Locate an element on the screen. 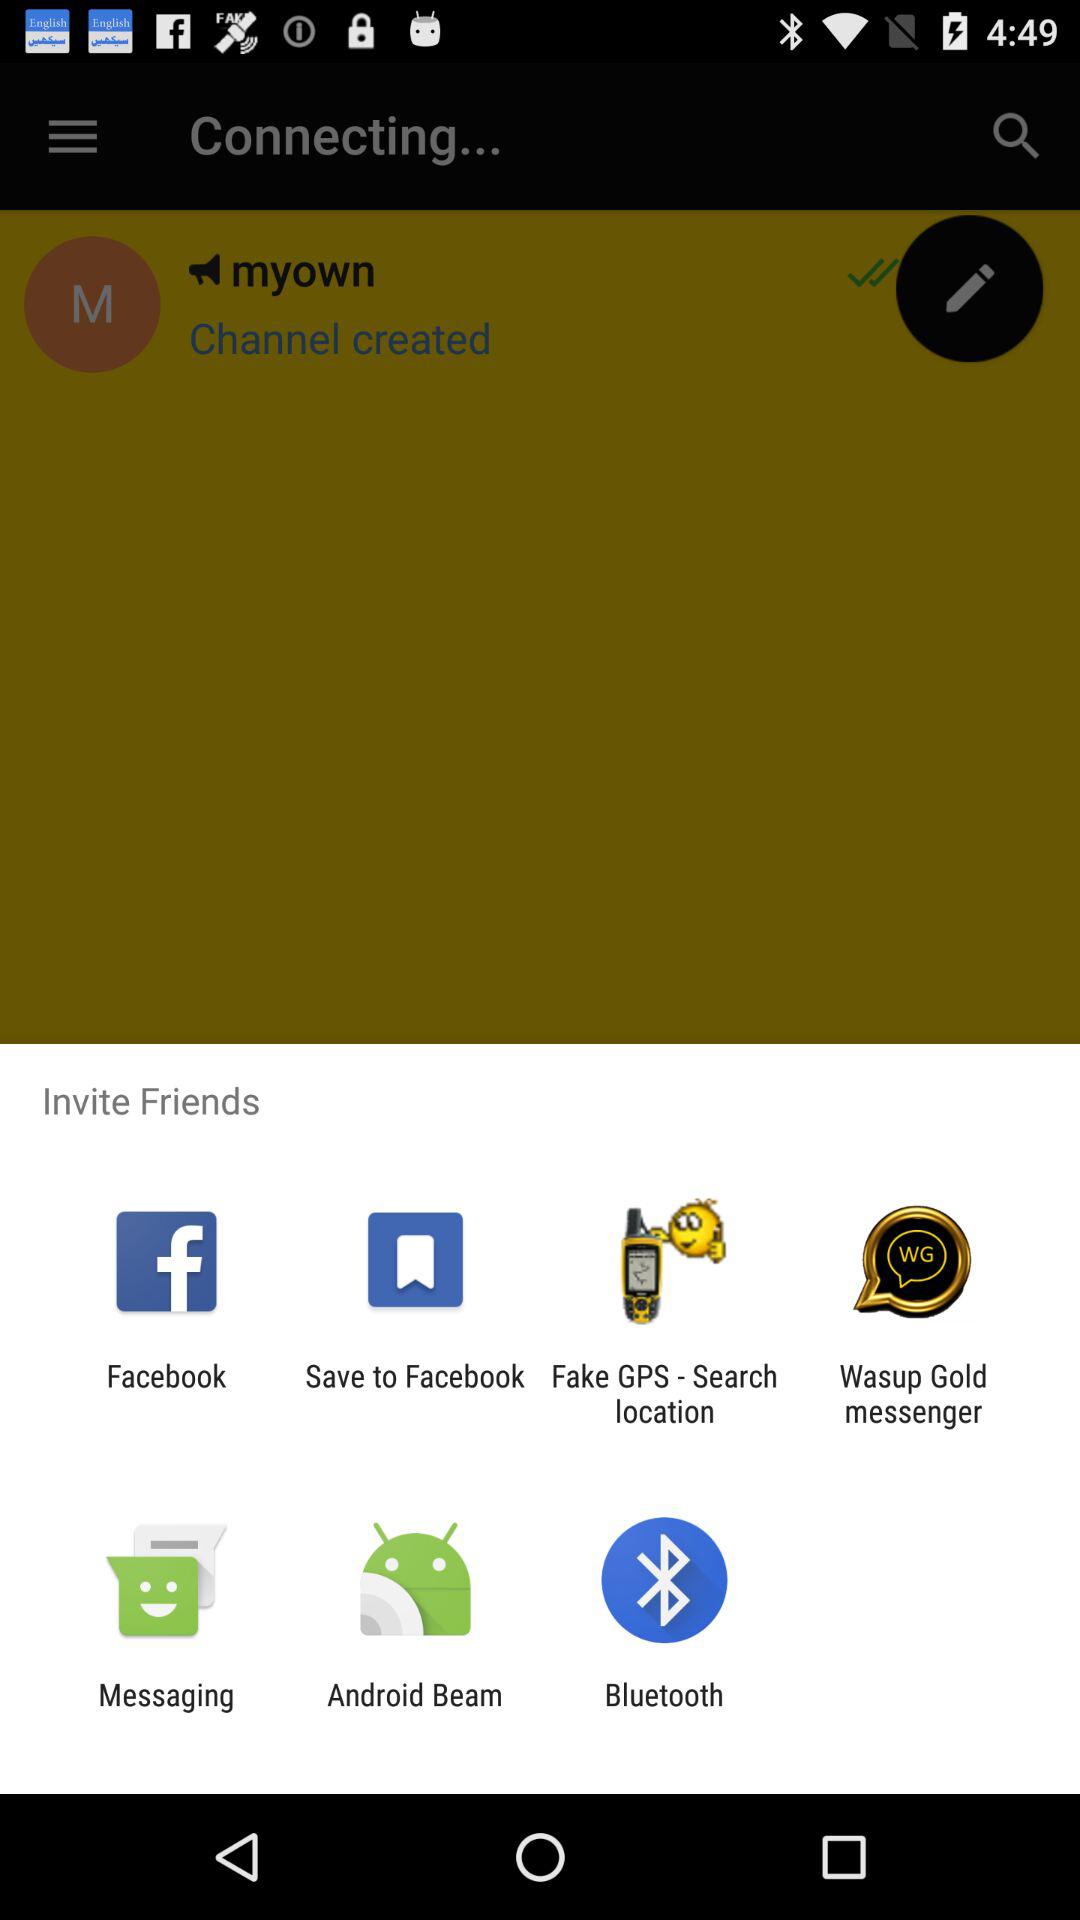 This screenshot has width=1080, height=1920. jump to messaging app is located at coordinates (166, 1712).